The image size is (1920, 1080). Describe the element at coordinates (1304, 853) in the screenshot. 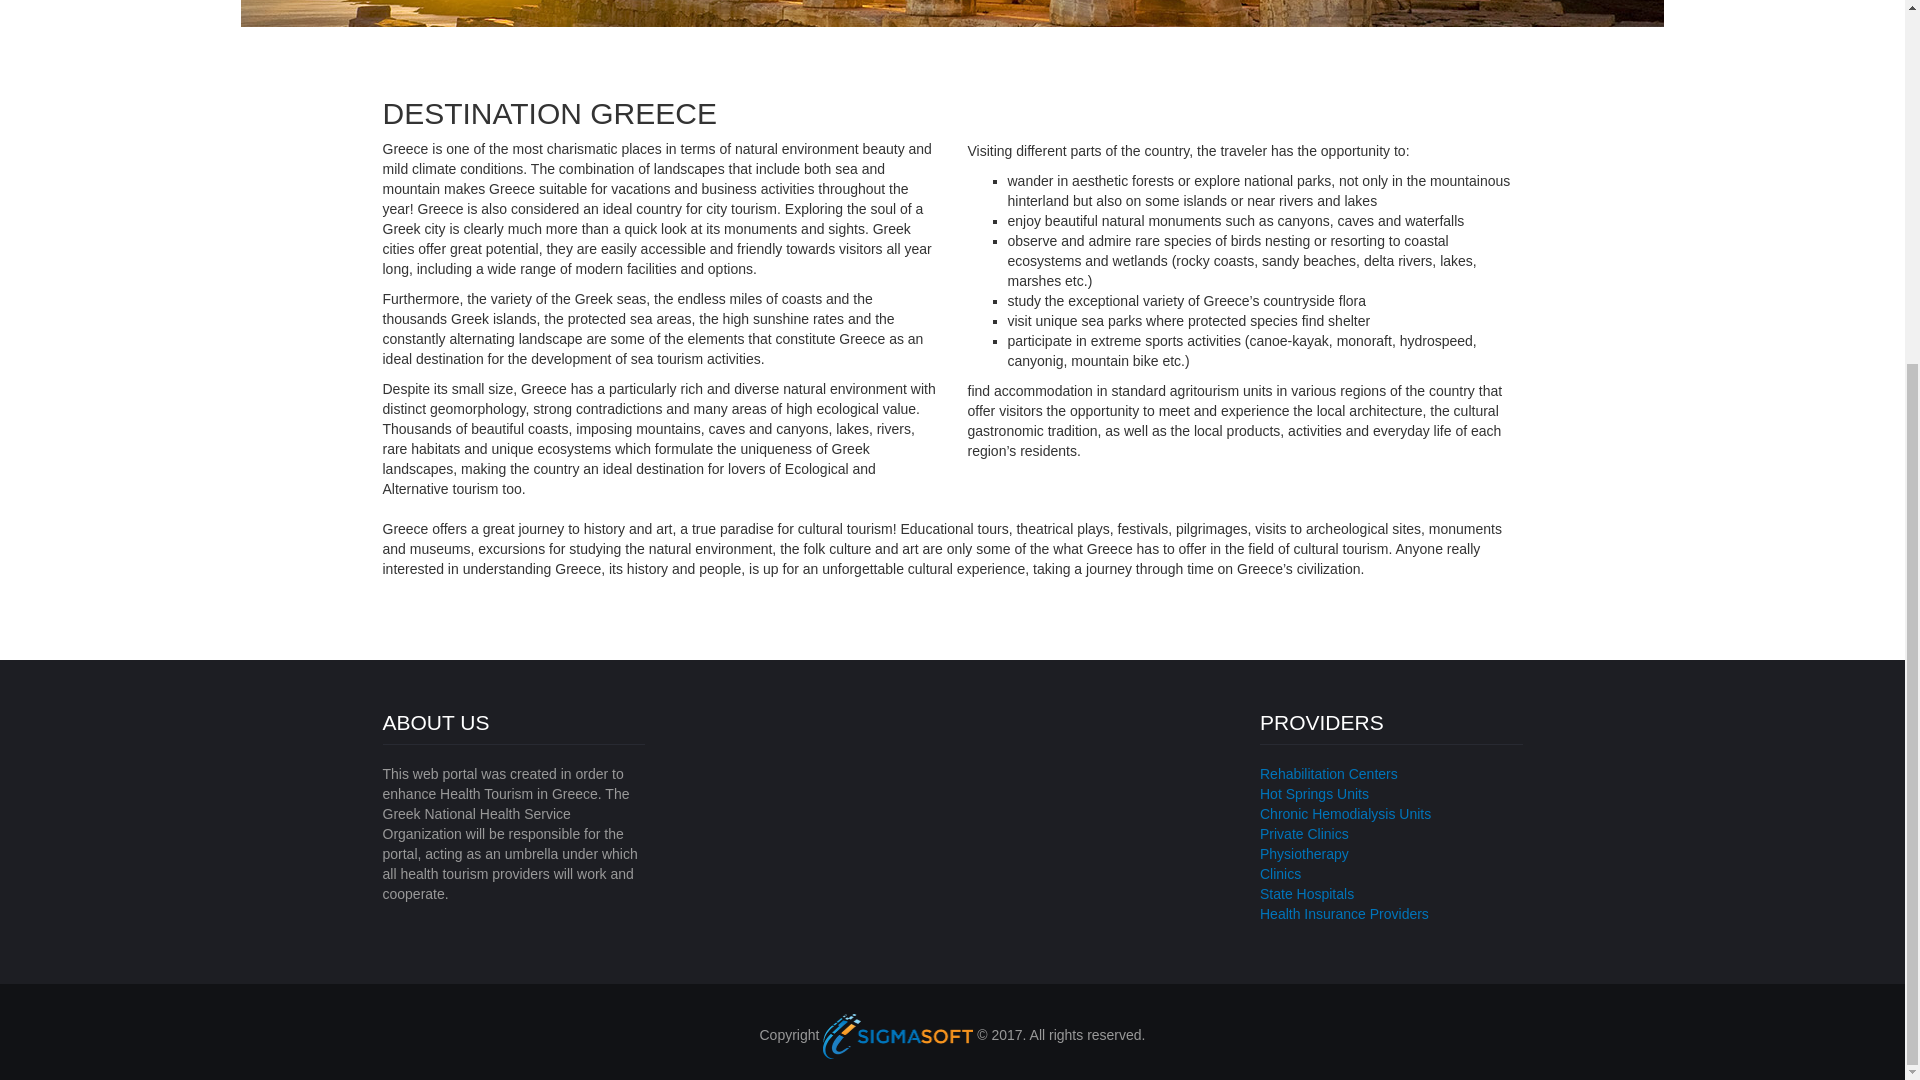

I see `Physiotherapy` at that location.